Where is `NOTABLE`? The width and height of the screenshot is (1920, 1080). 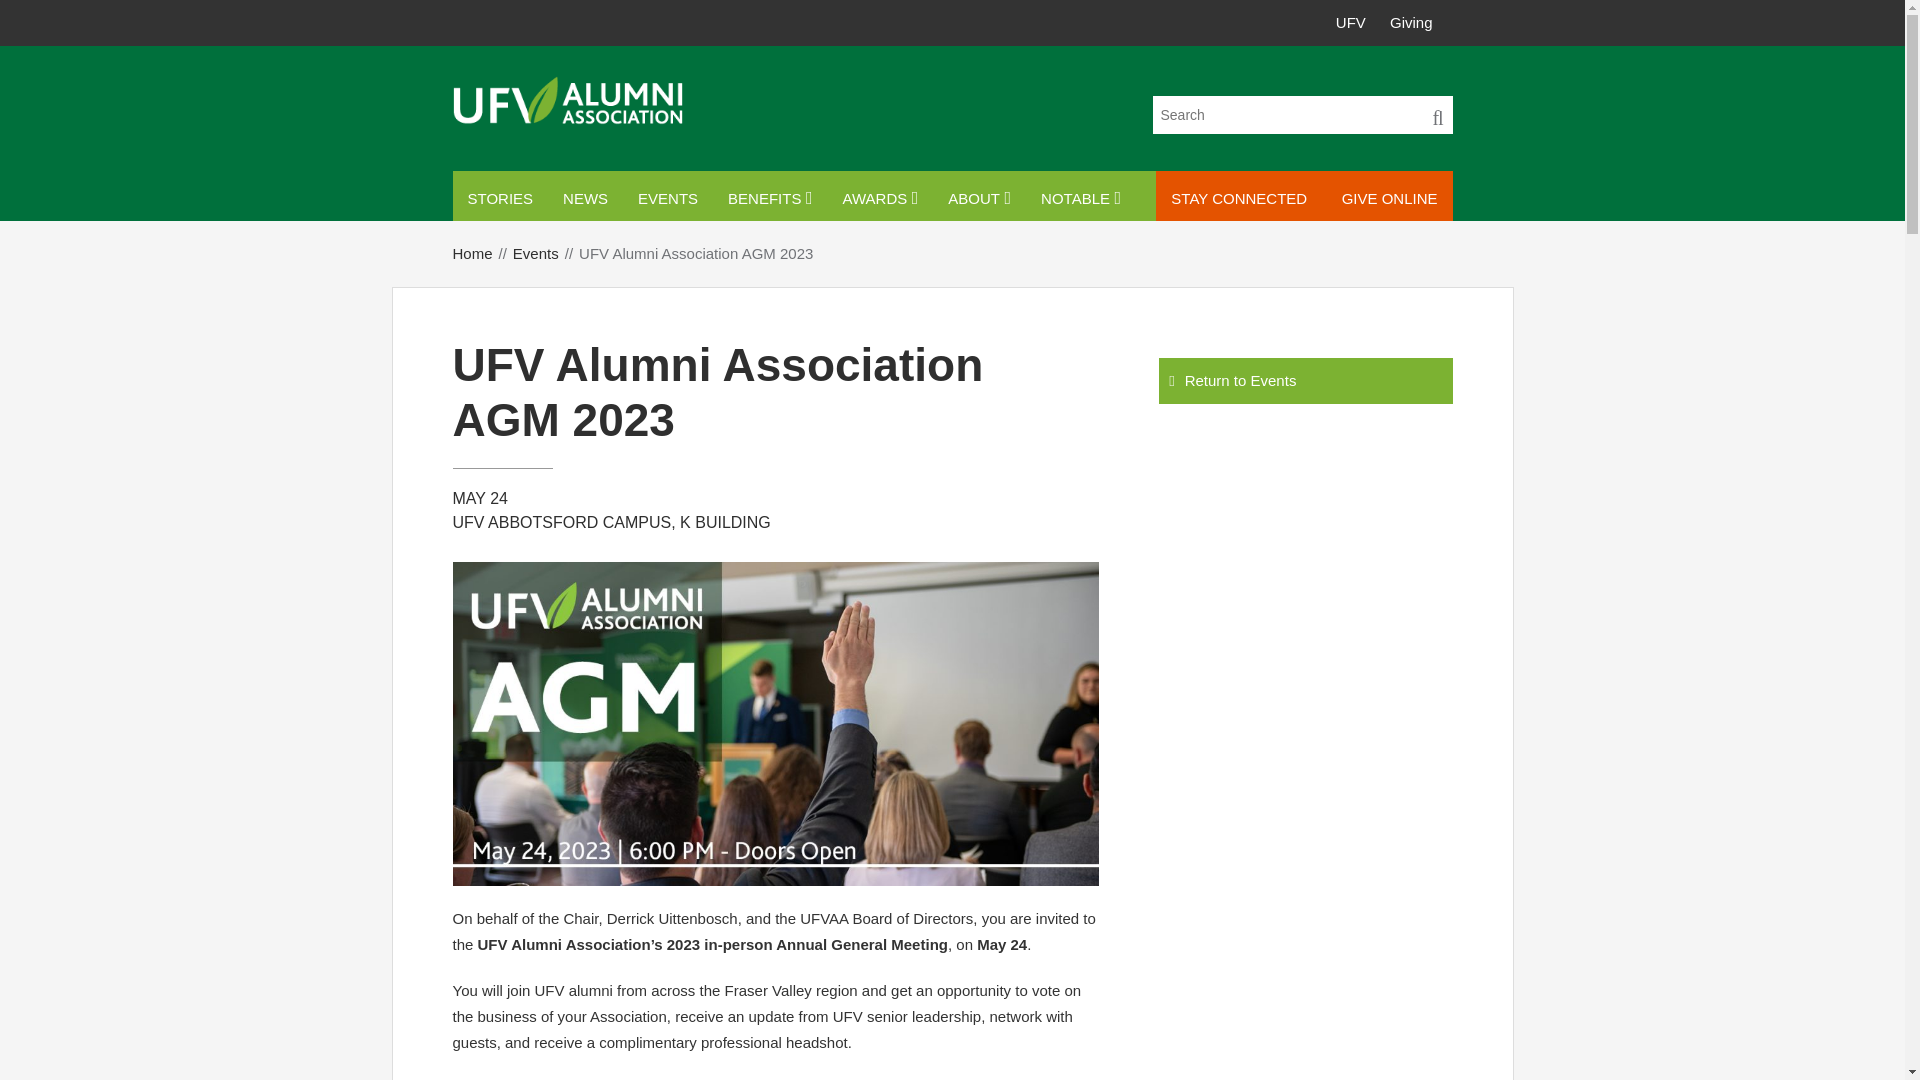 NOTABLE is located at coordinates (1080, 198).